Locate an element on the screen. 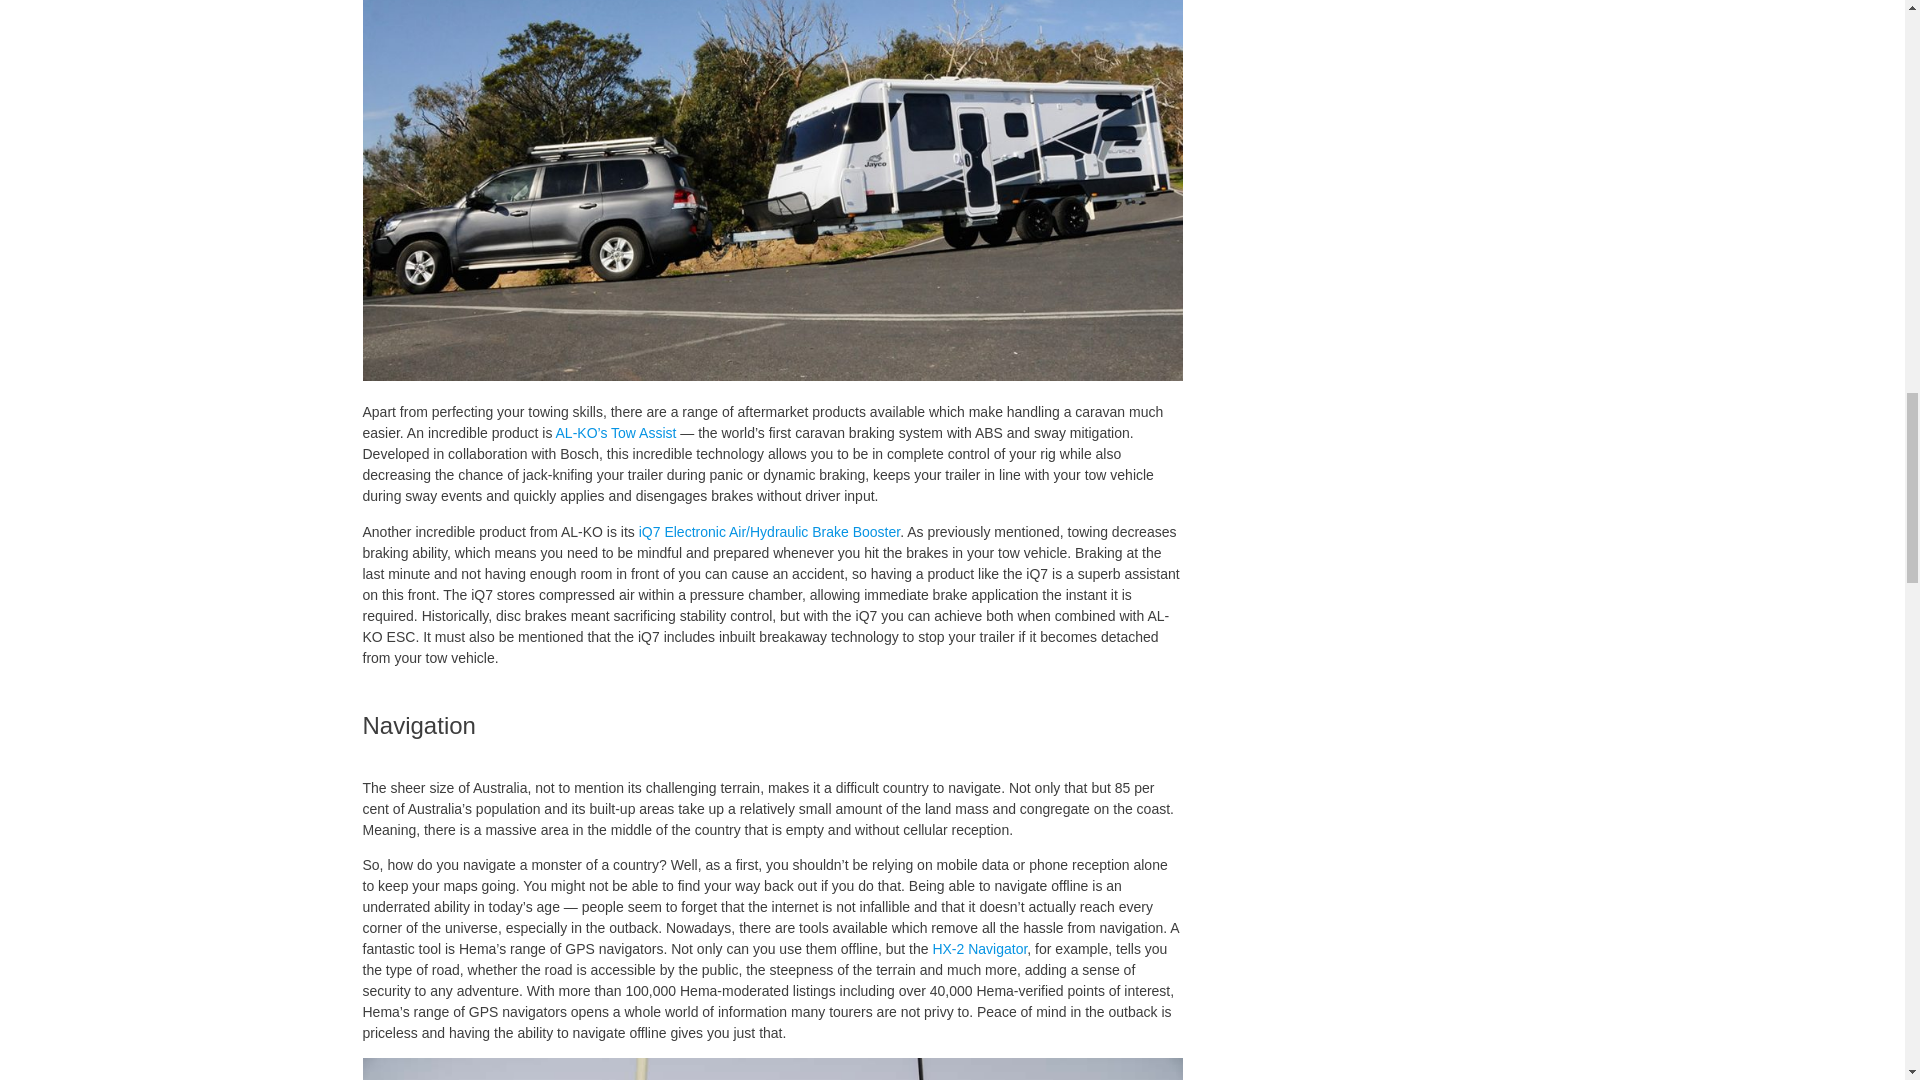 The image size is (1920, 1080). HX-2 Navigator is located at coordinates (979, 948).